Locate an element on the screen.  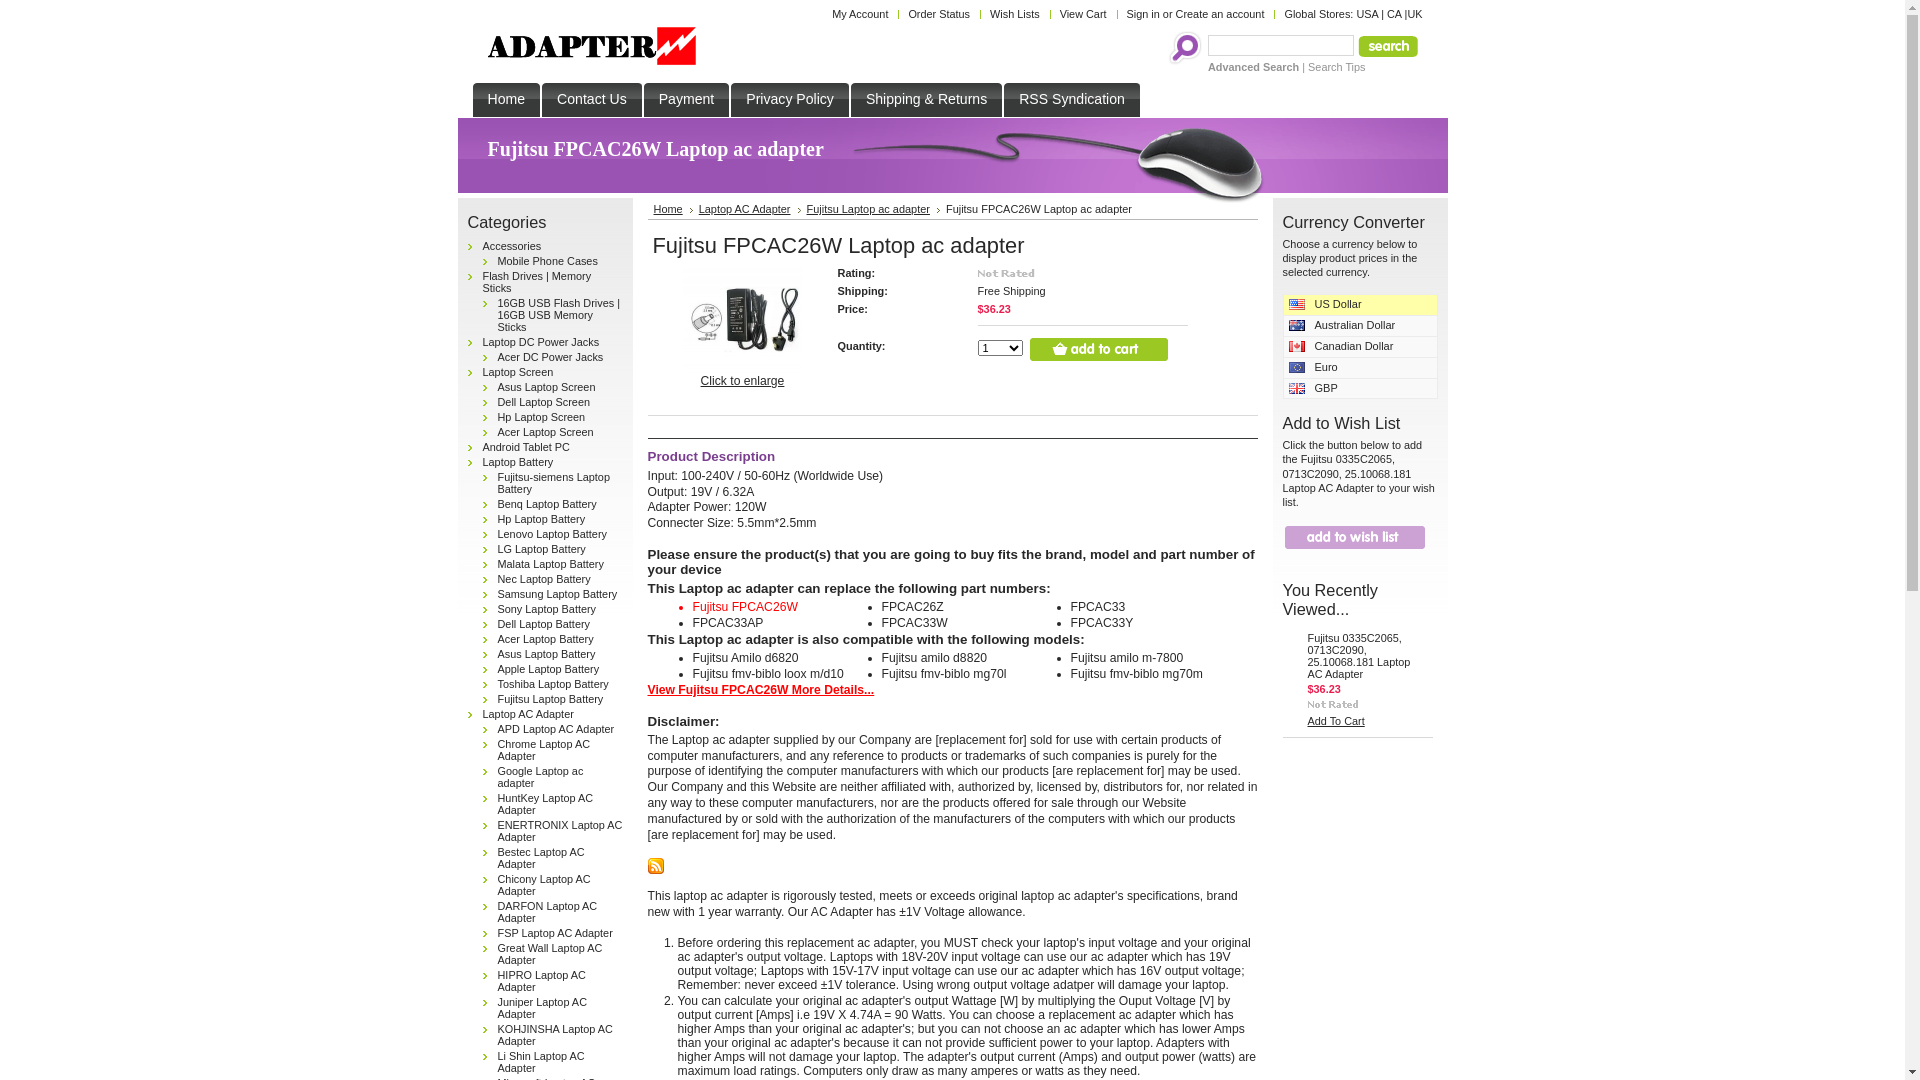
My Account is located at coordinates (855, 14).